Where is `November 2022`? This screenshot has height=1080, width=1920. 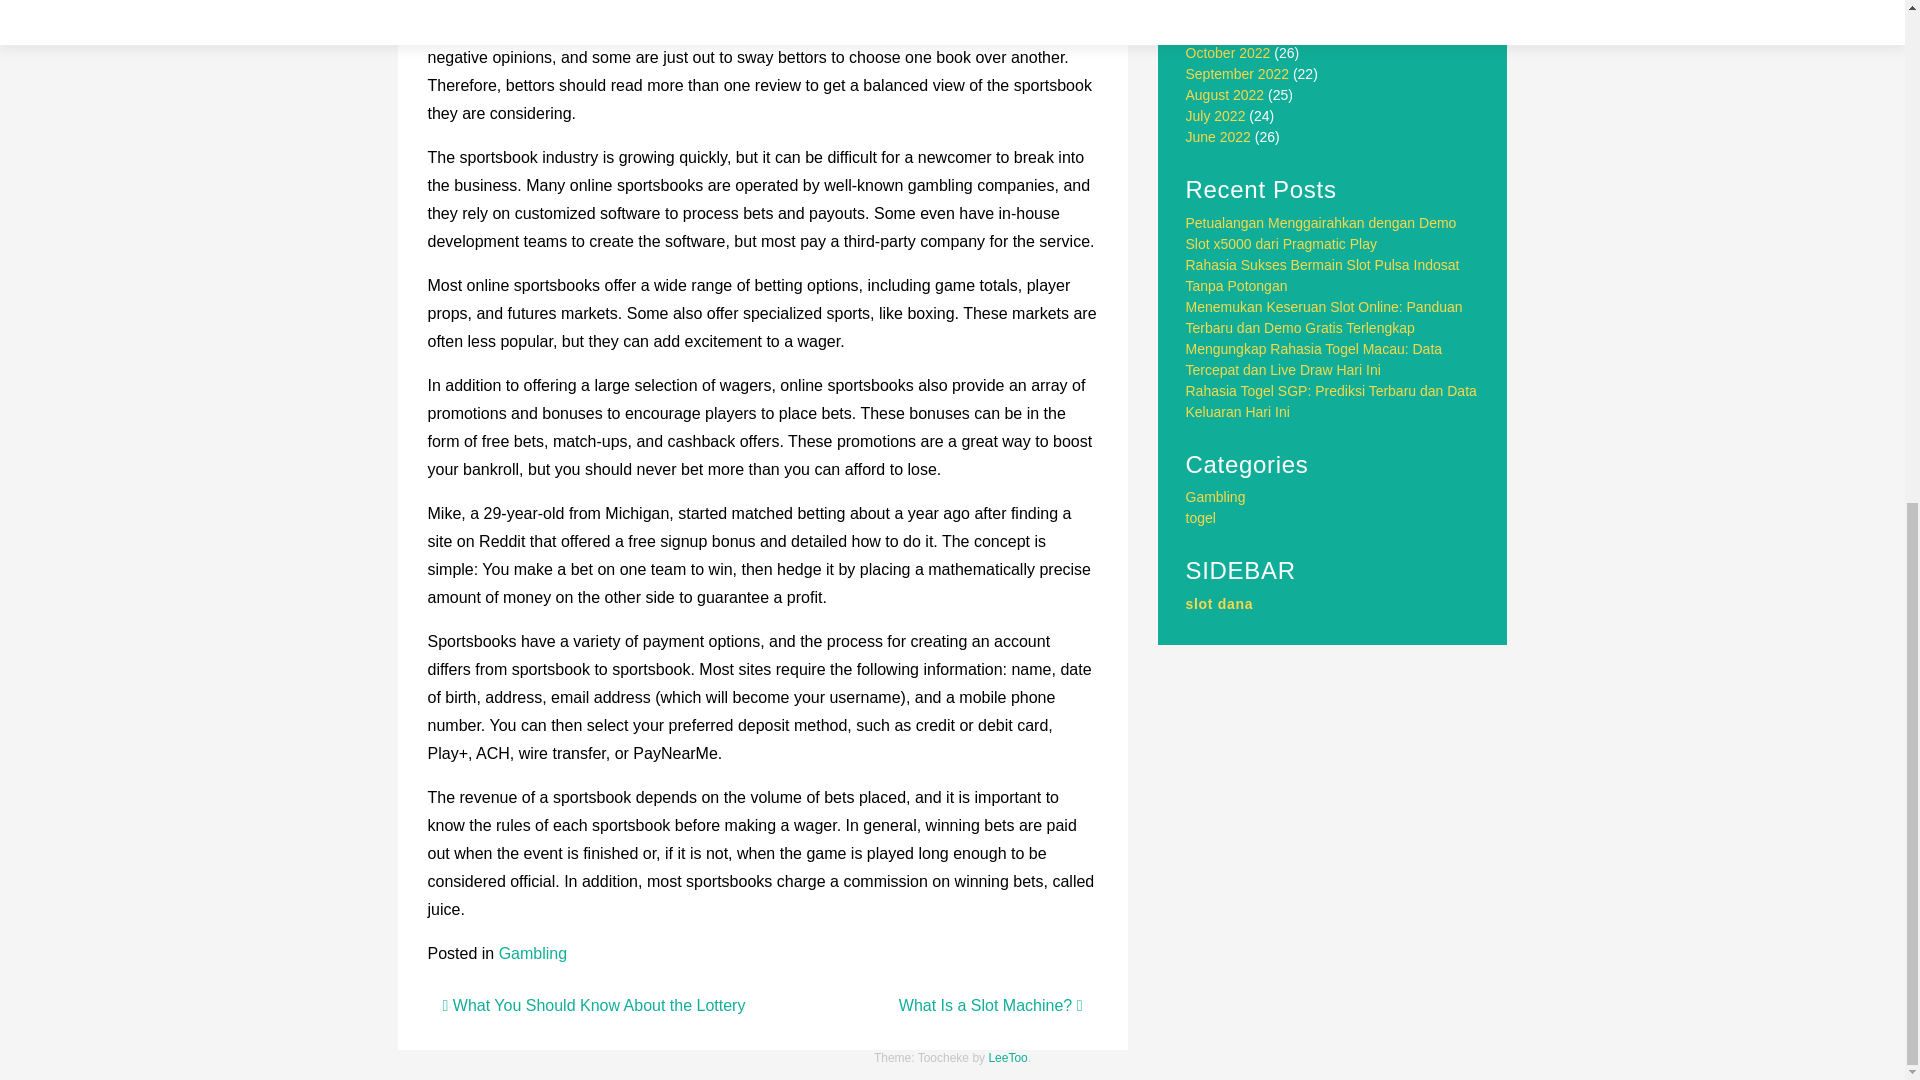 November 2022 is located at coordinates (1236, 31).